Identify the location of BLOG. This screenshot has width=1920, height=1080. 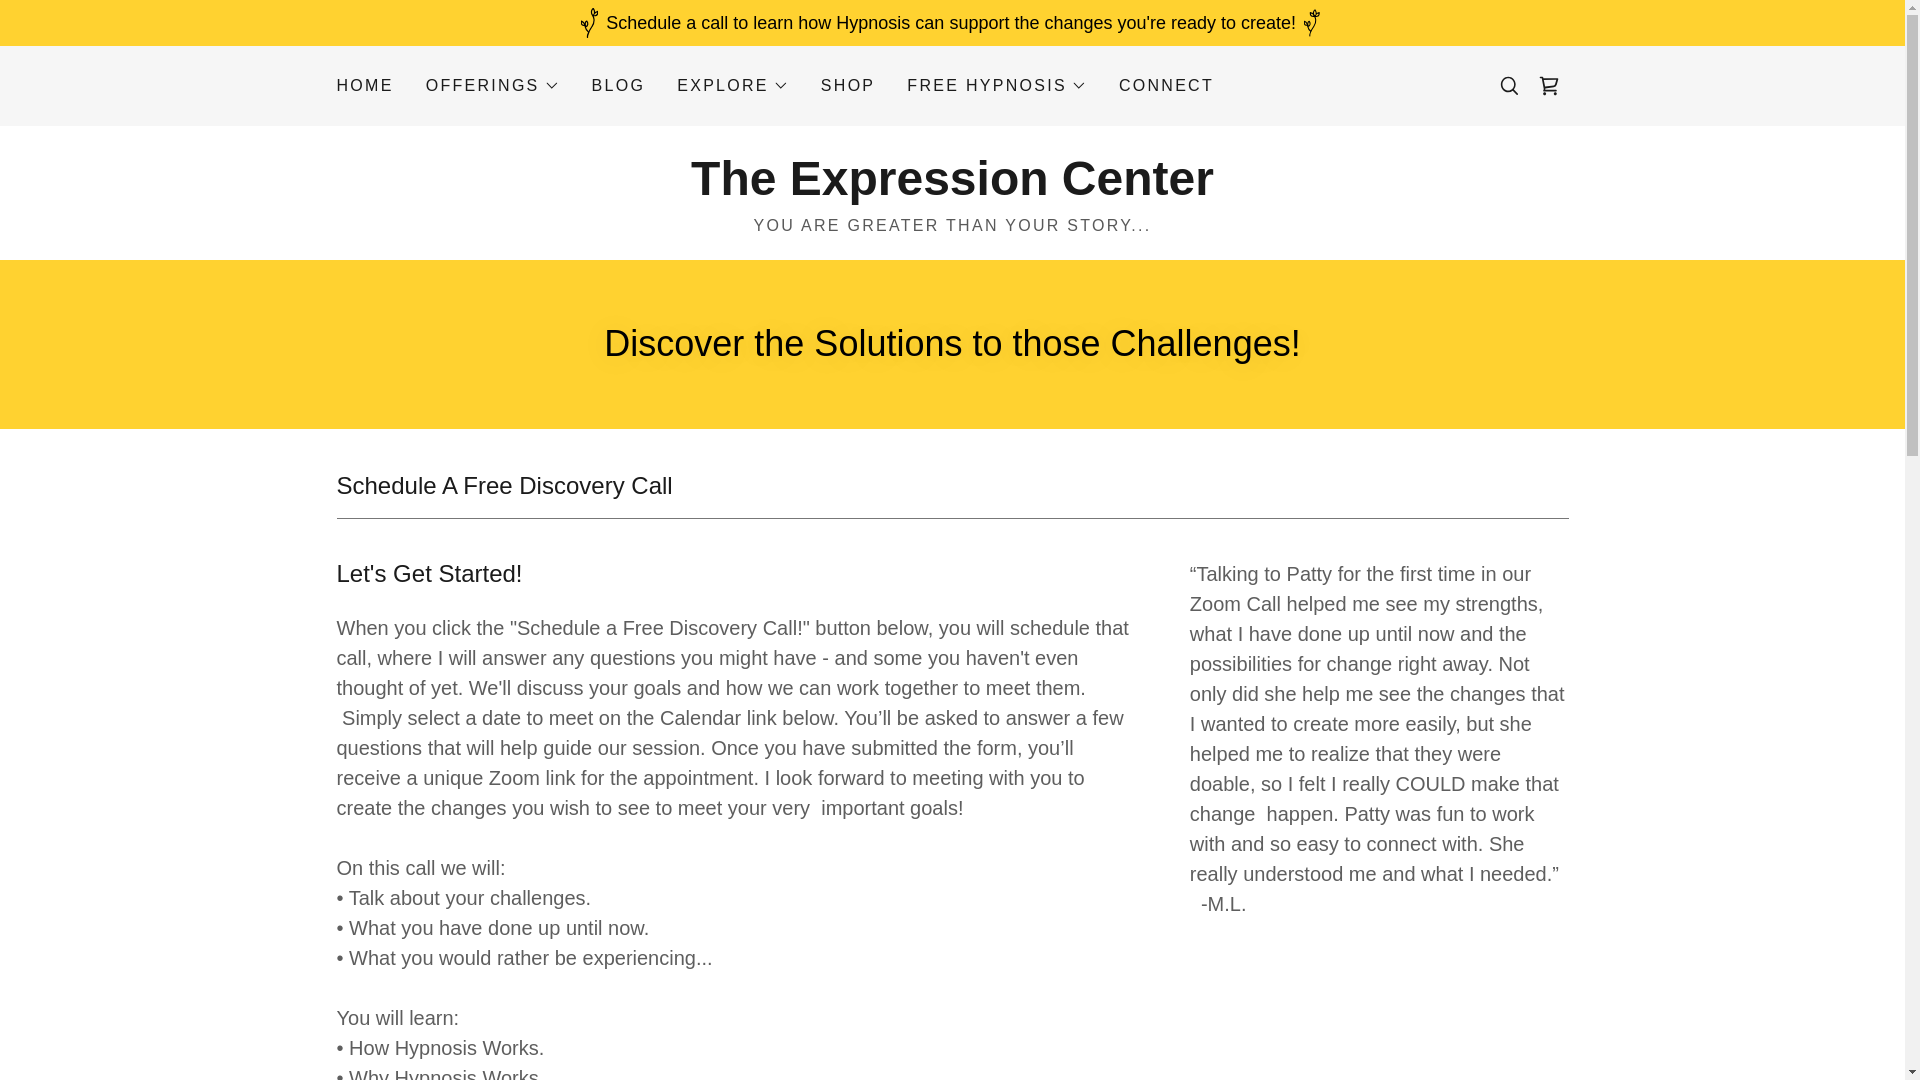
(618, 86).